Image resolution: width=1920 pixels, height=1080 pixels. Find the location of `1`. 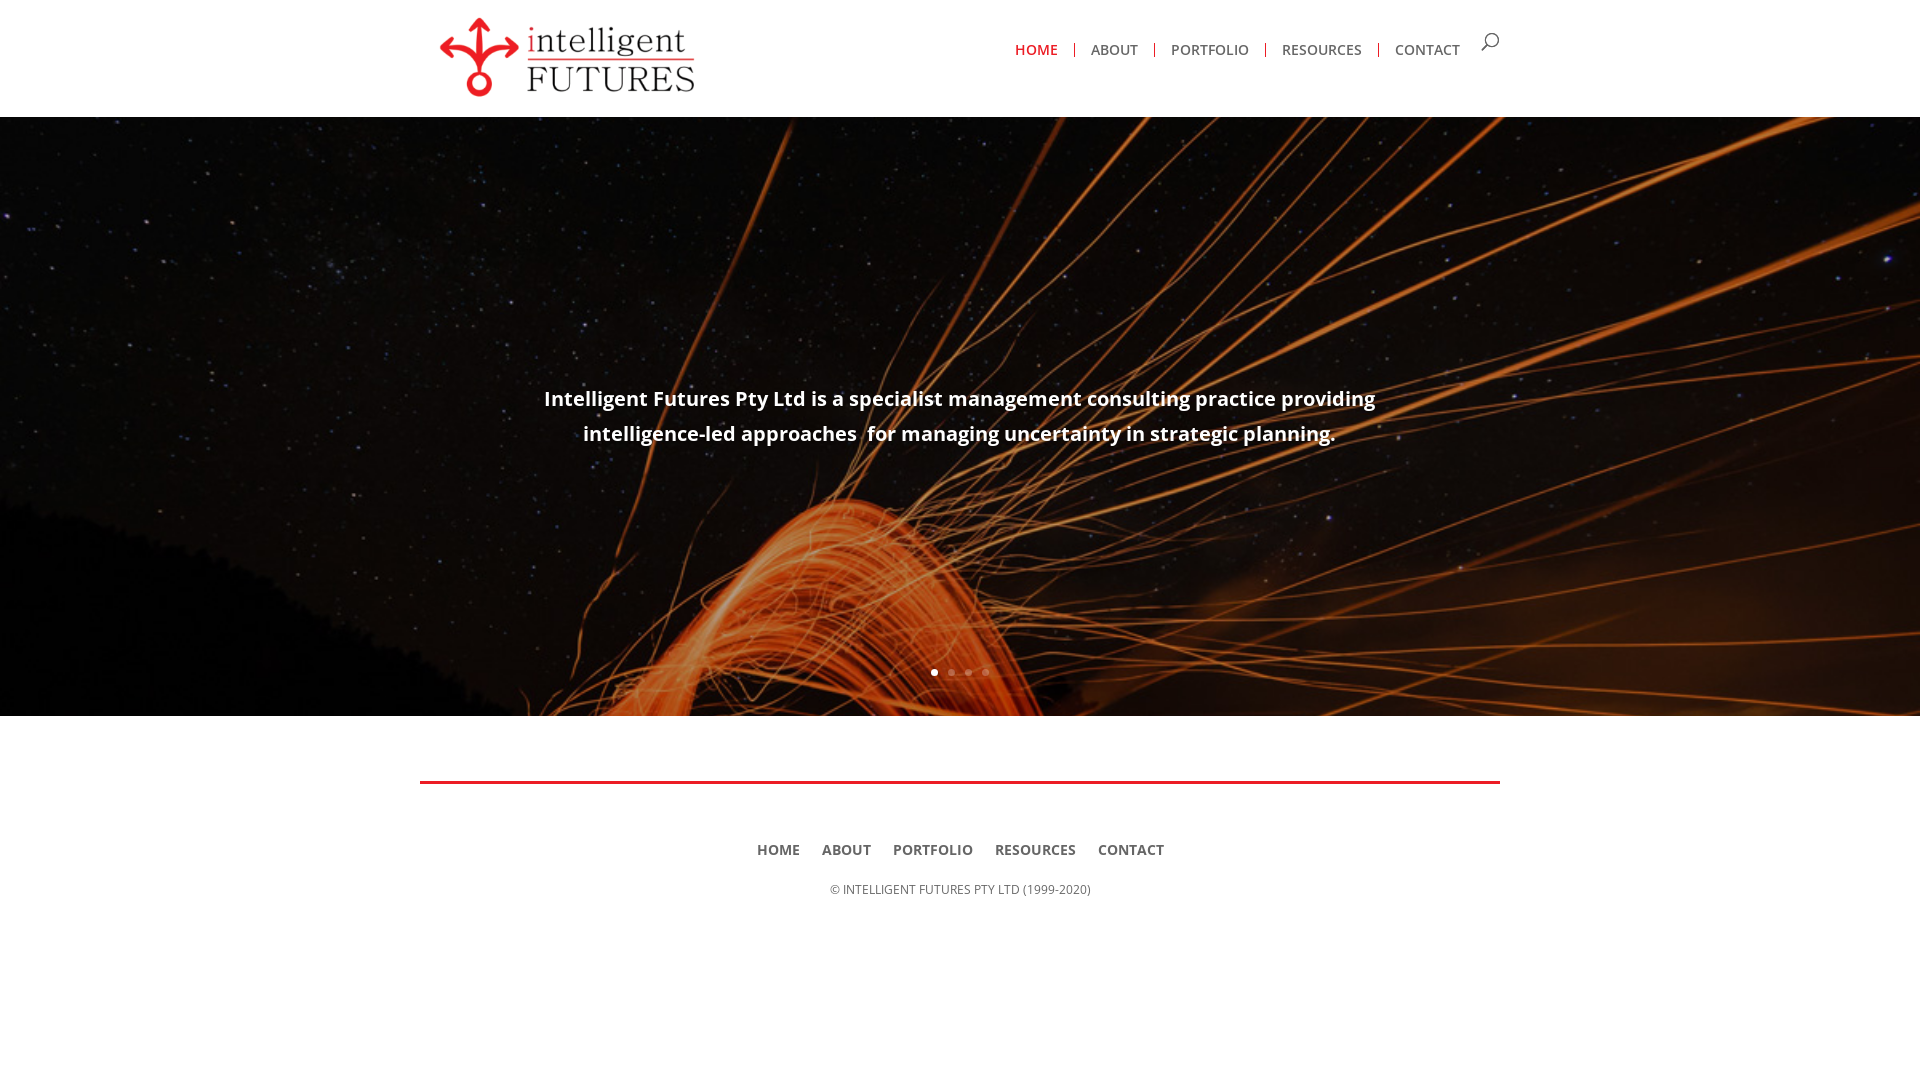

1 is located at coordinates (934, 672).